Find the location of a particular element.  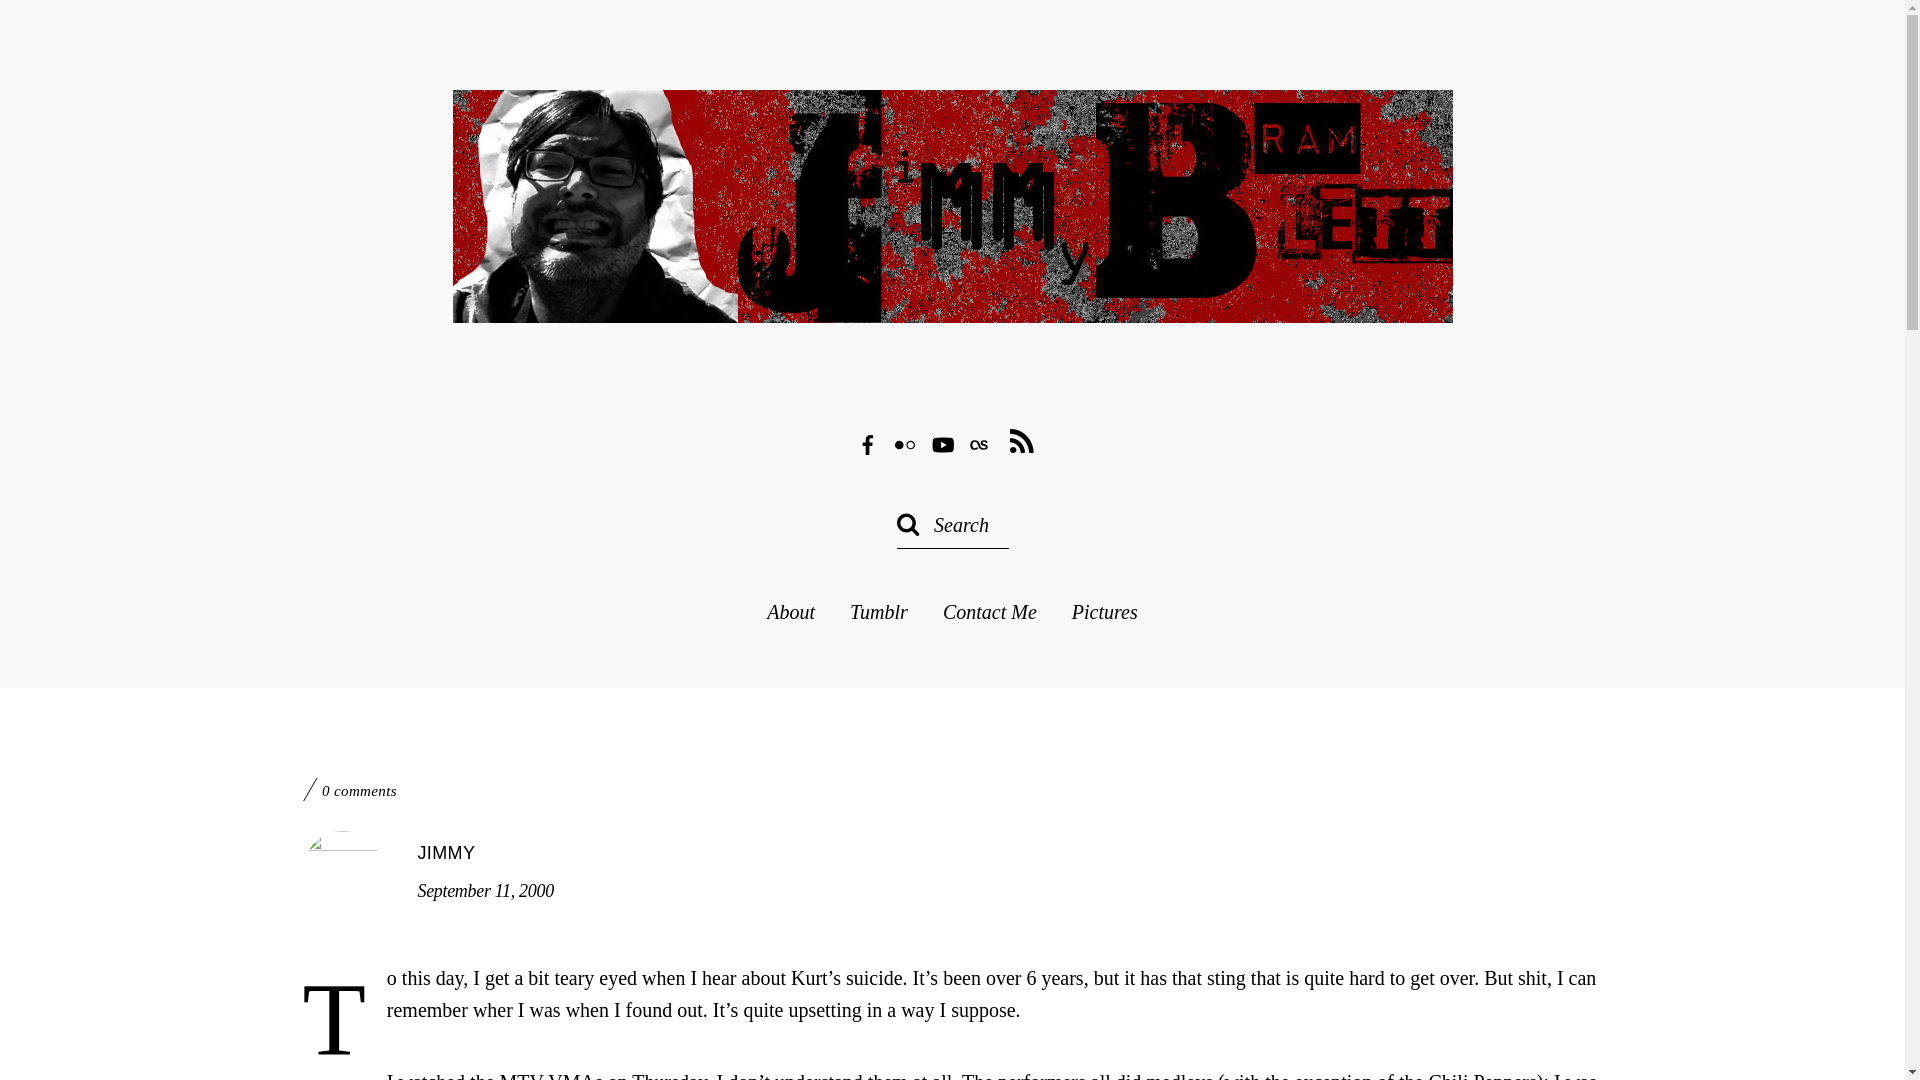

Tumblr is located at coordinates (879, 612).